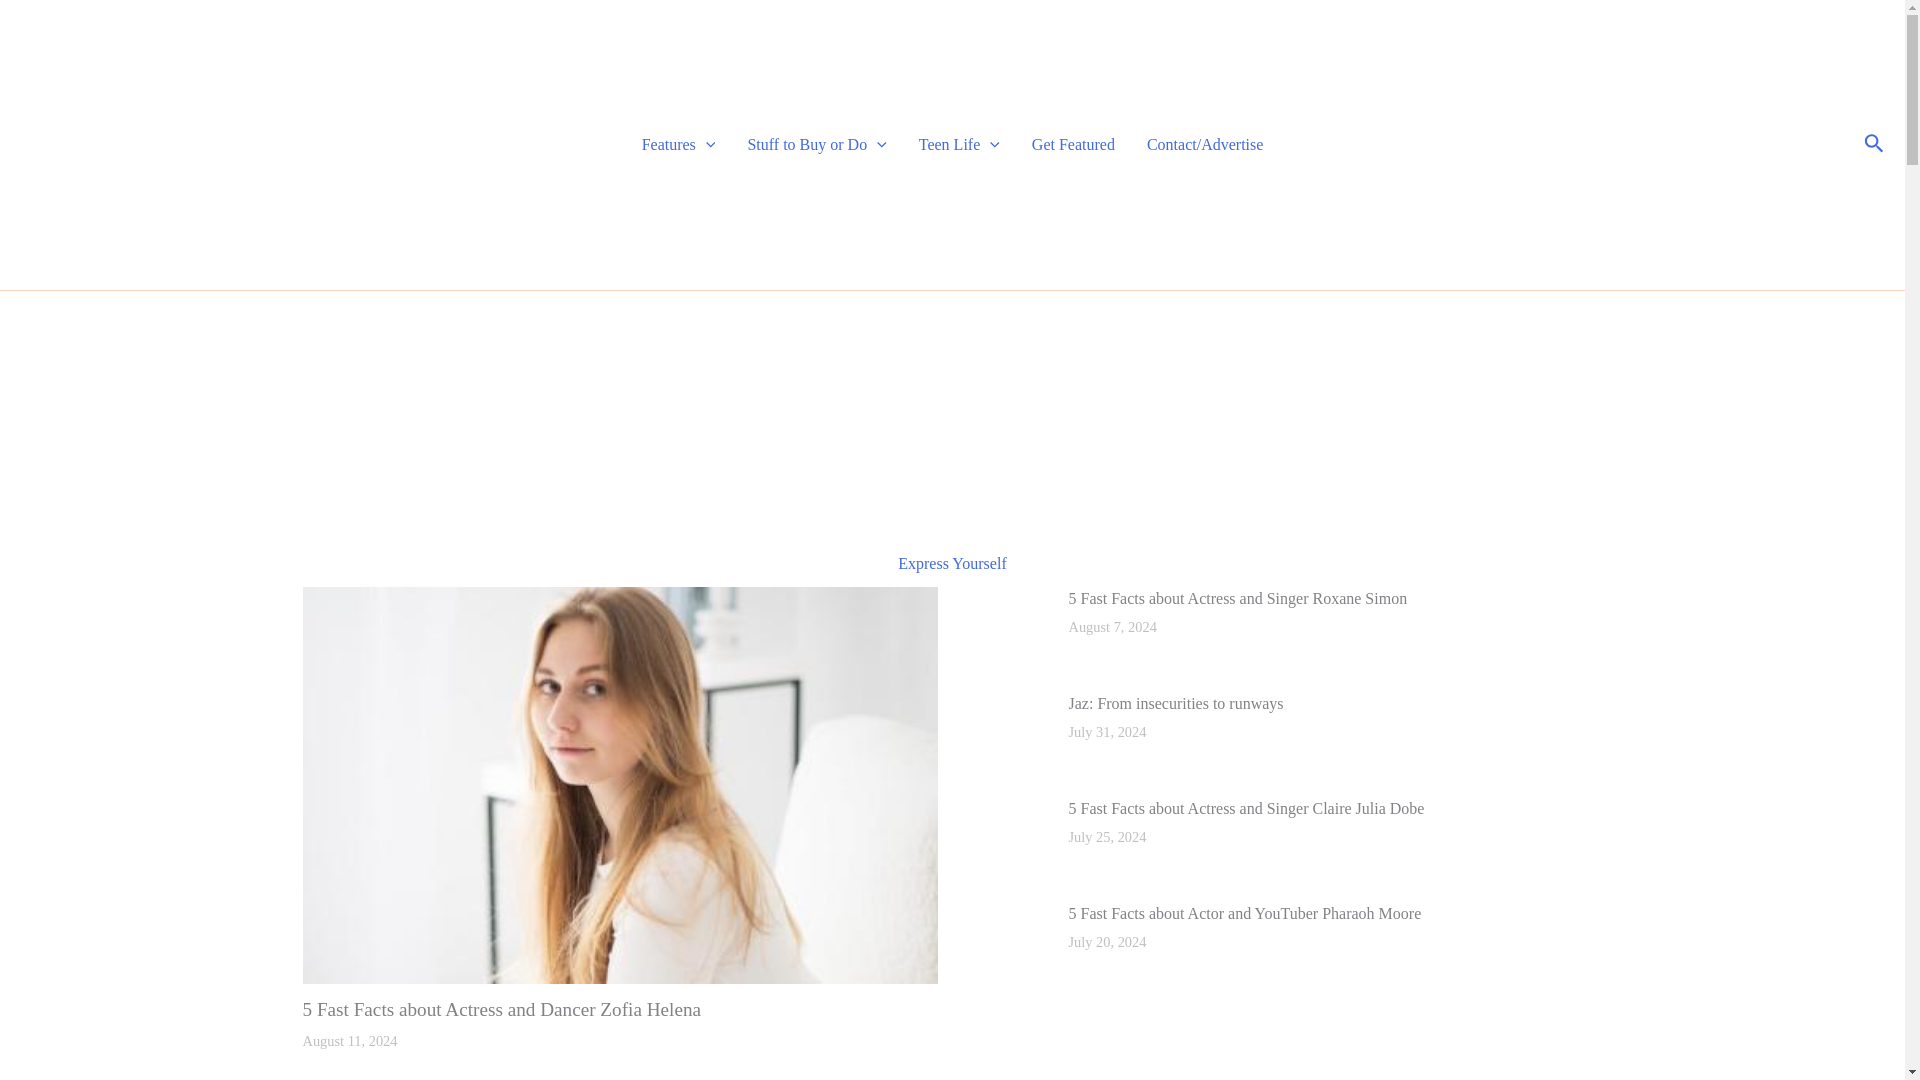 This screenshot has width=1920, height=1080. I want to click on Teen Life, so click(958, 144).